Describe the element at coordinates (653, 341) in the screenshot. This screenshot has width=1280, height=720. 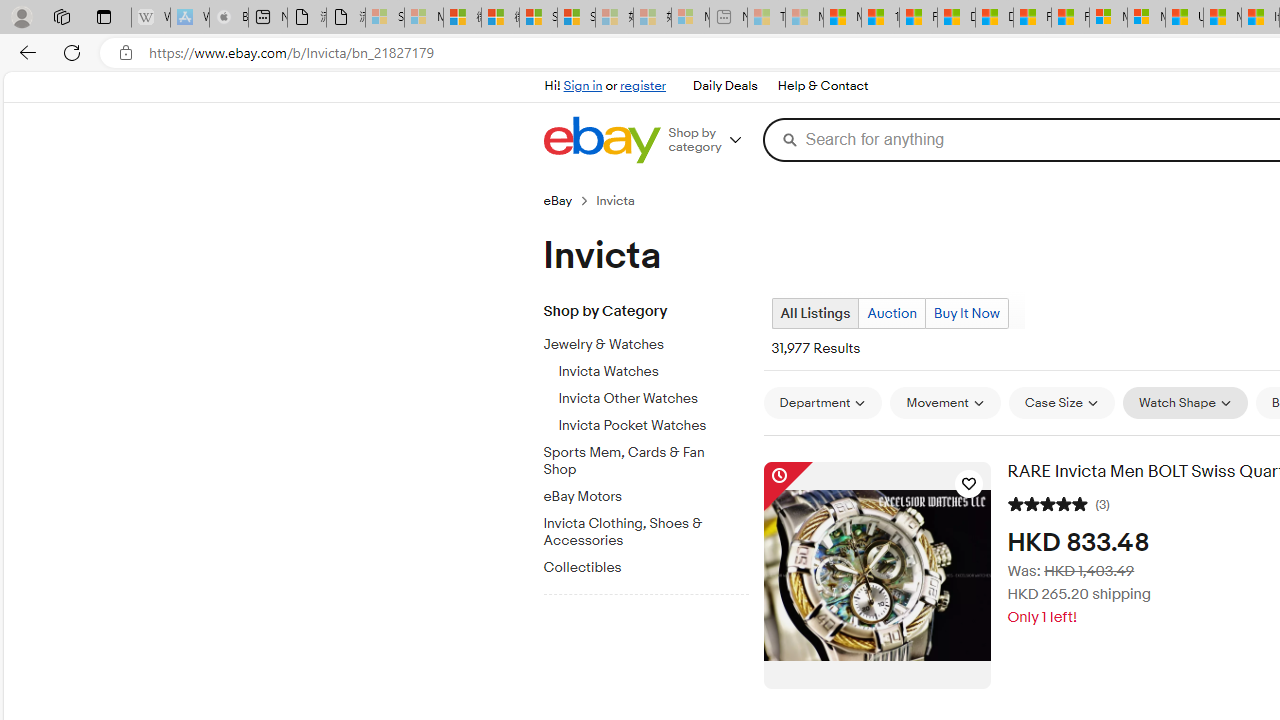
I see `Jewelry & Watches` at that location.